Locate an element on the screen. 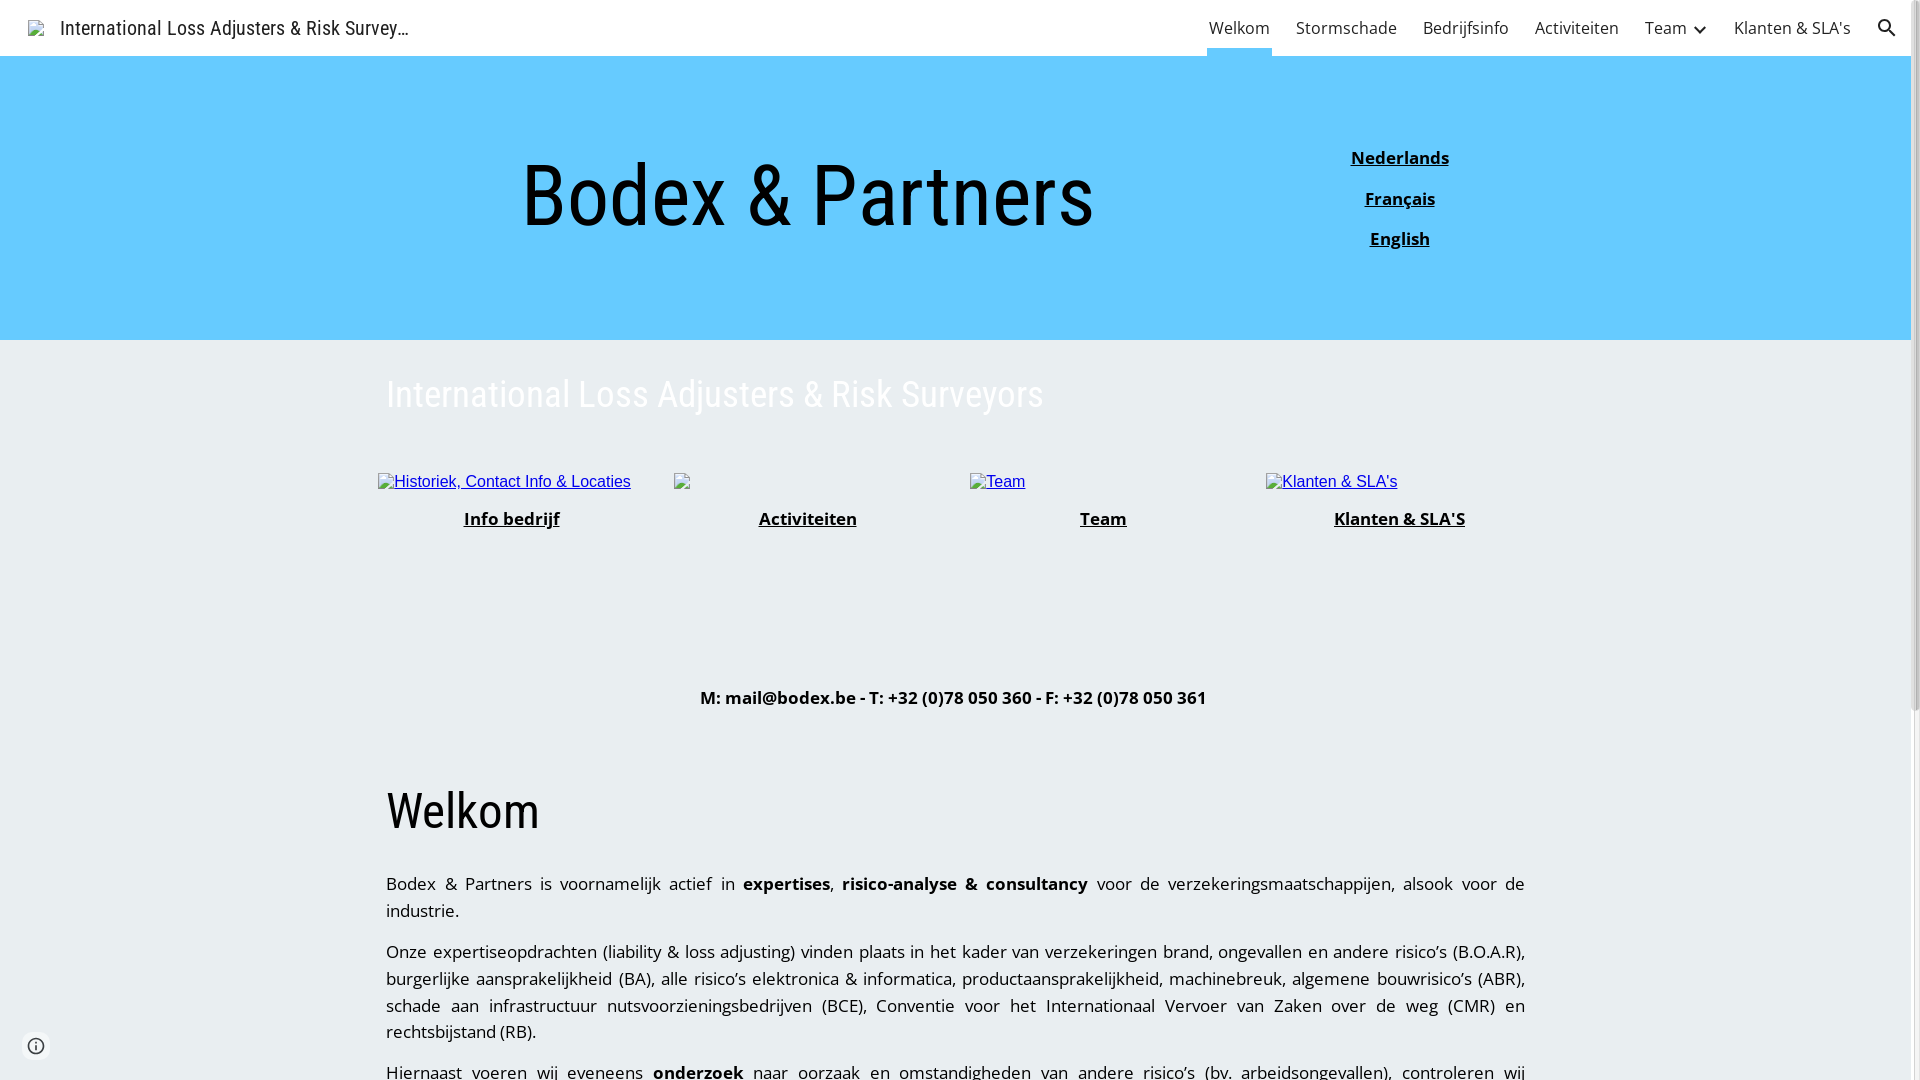 This screenshot has width=1920, height=1080. Expand/Collapse is located at coordinates (1699, 28).